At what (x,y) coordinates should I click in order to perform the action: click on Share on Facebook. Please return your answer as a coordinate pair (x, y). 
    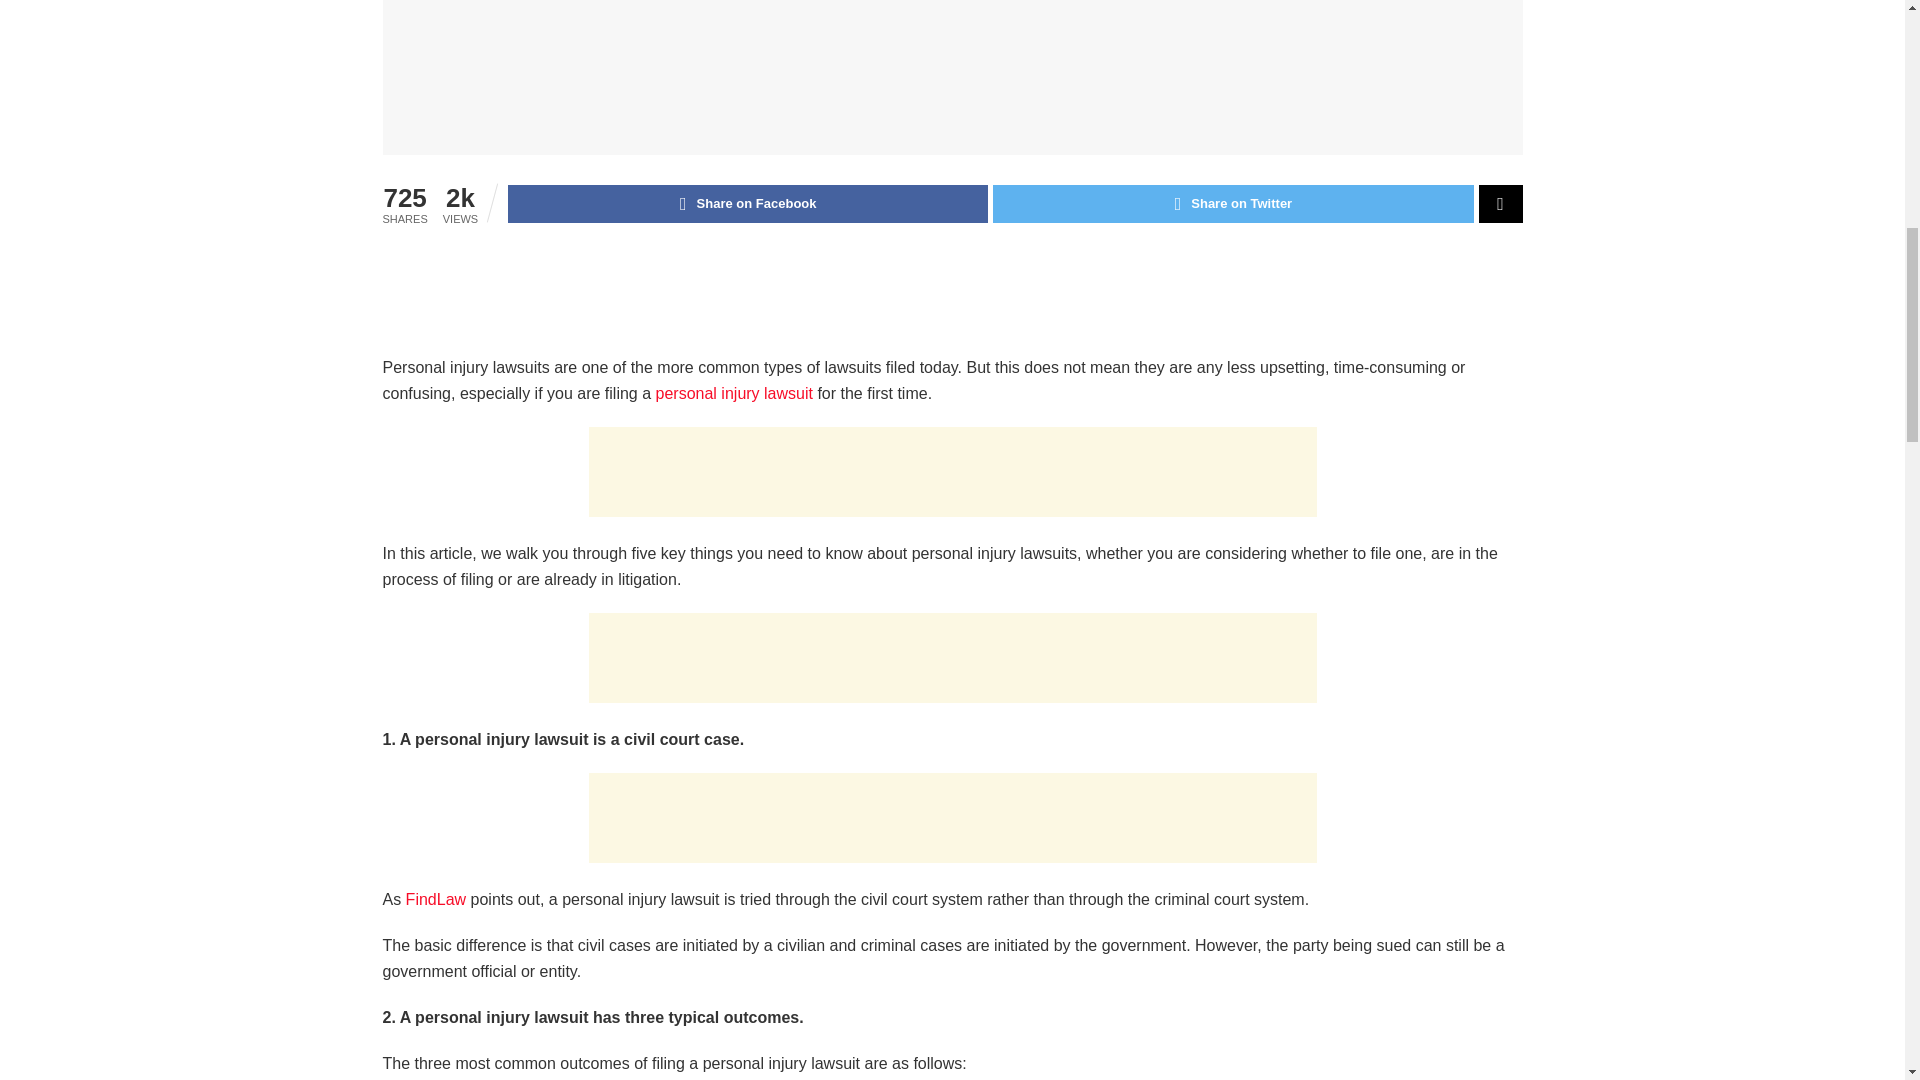
    Looking at the image, I should click on (748, 203).